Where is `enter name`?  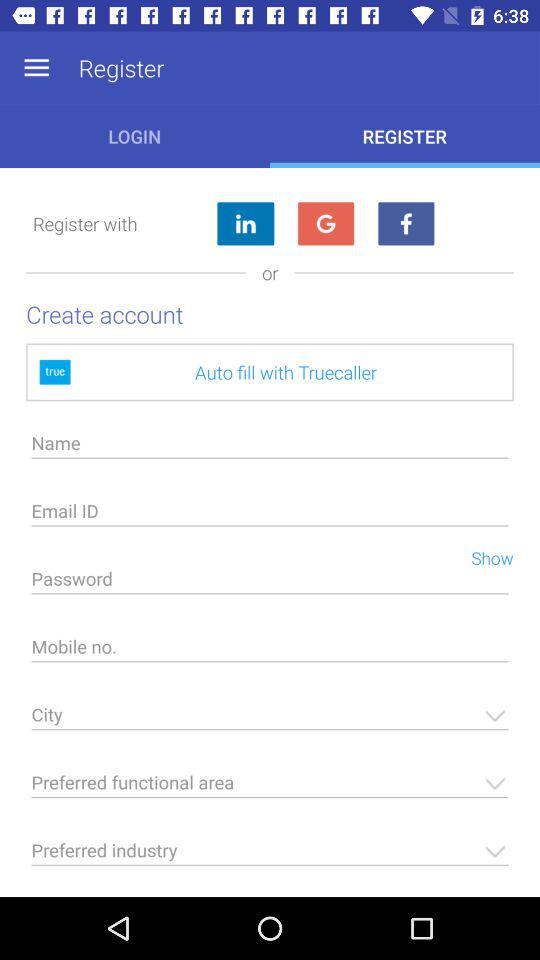
enter name is located at coordinates (270, 448).